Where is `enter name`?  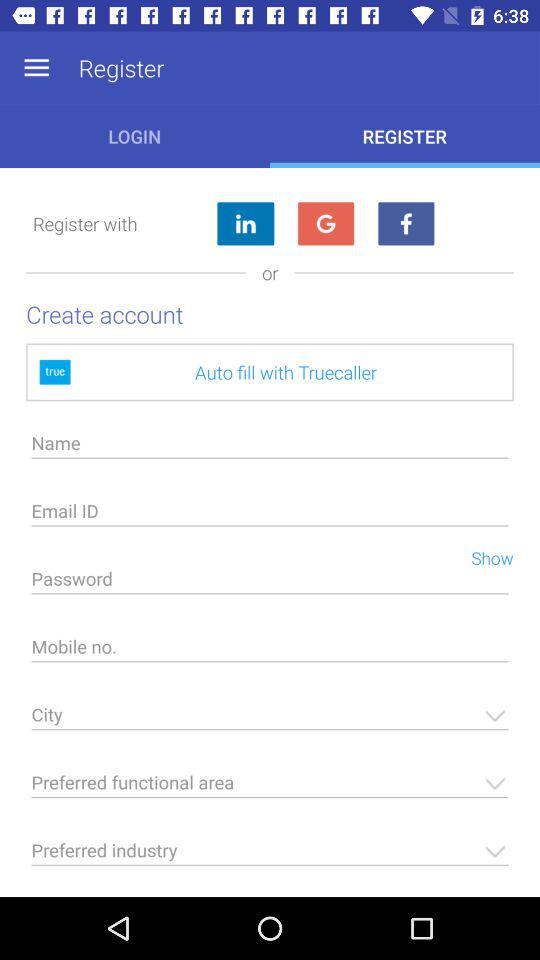
enter name is located at coordinates (270, 448).